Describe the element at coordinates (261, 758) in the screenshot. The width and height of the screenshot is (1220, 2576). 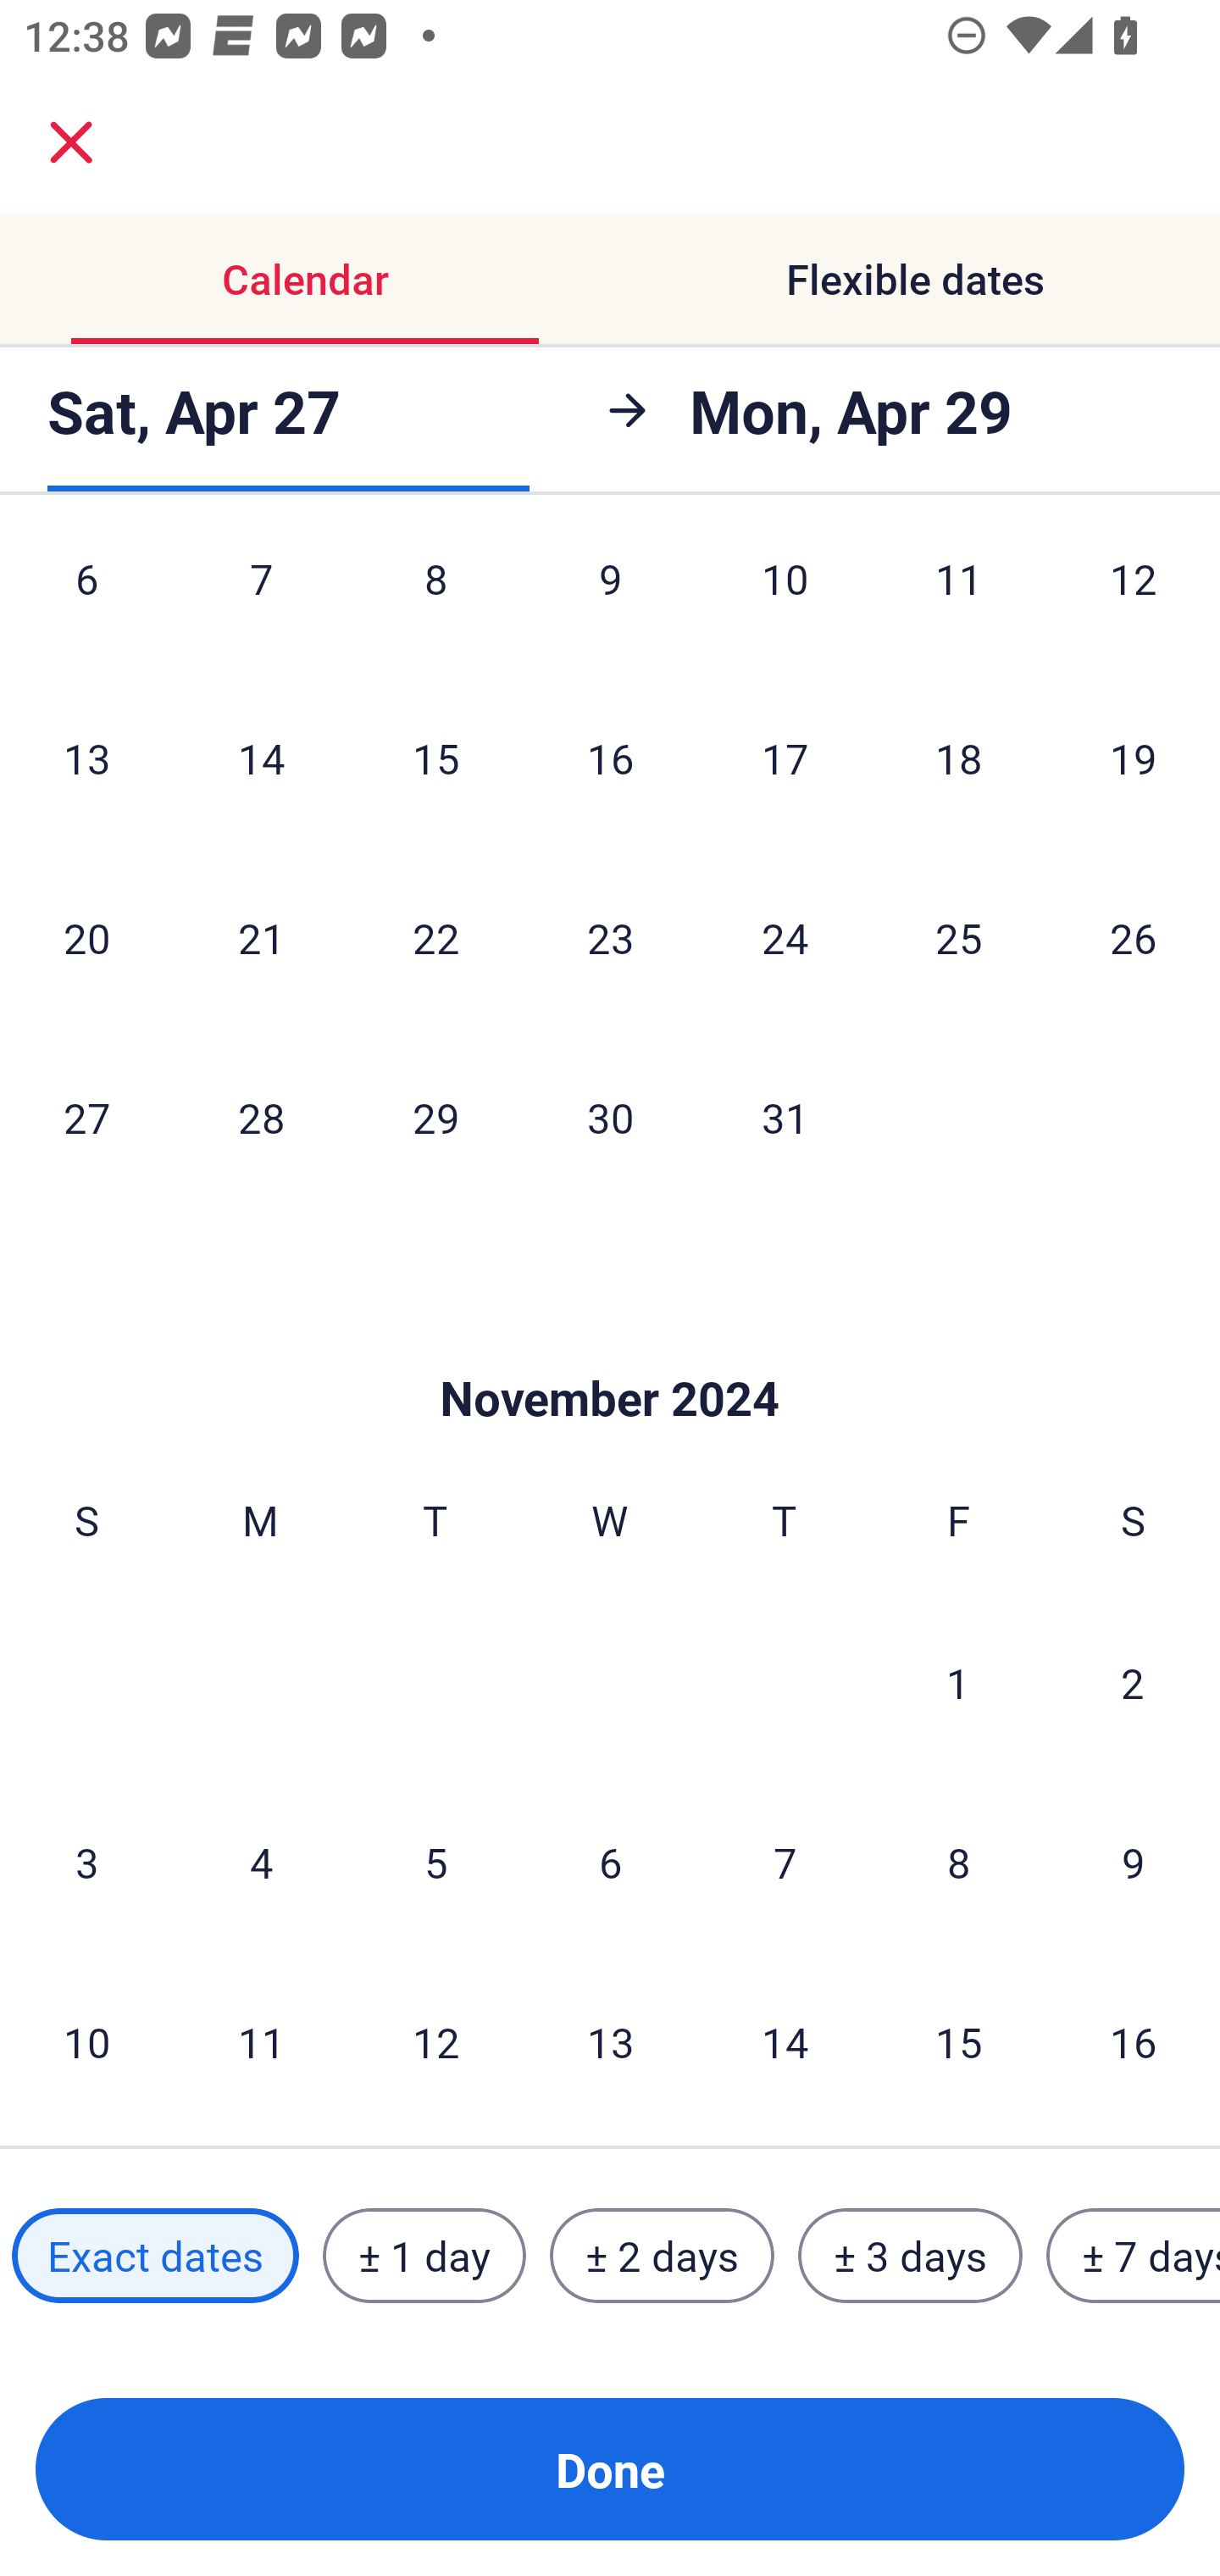
I see `14 Monday, October 14, 2024` at that location.